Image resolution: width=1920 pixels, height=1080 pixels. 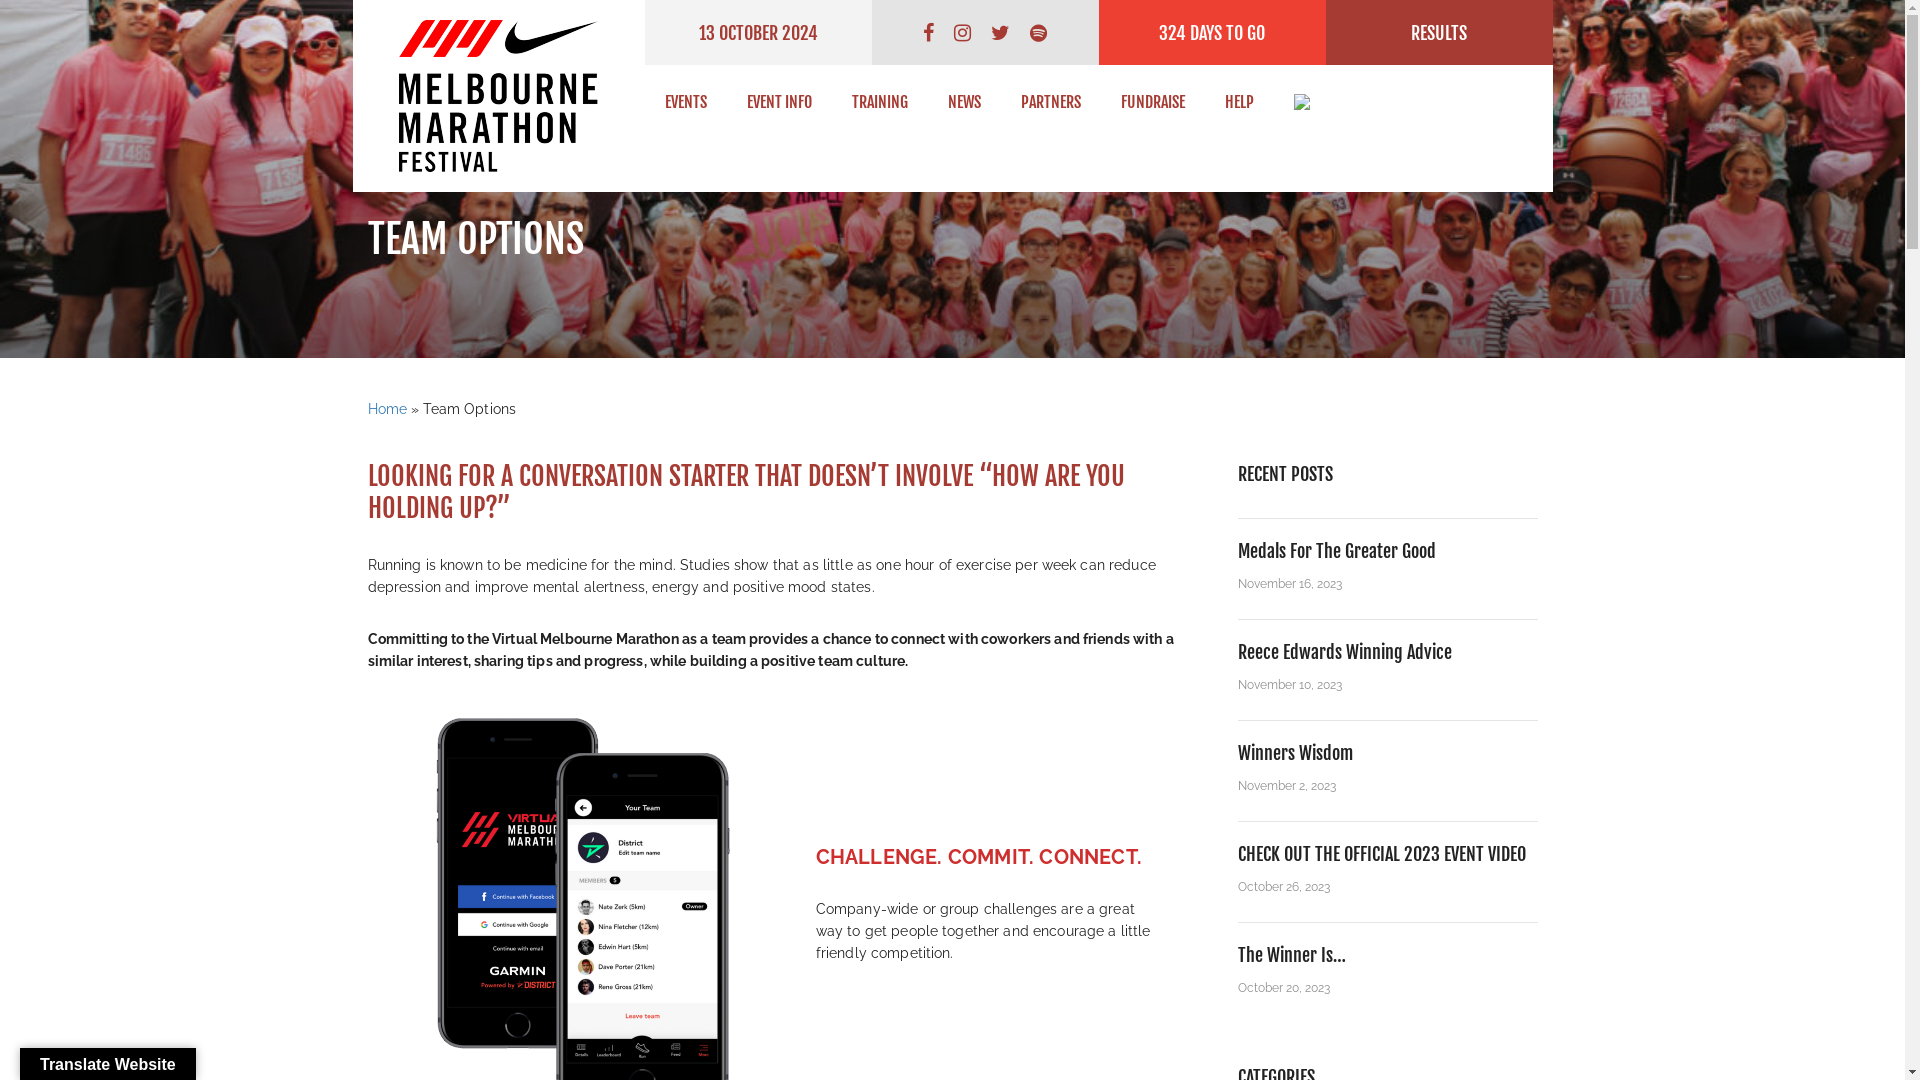 I want to click on FUNDRAISE, so click(x=1153, y=106).